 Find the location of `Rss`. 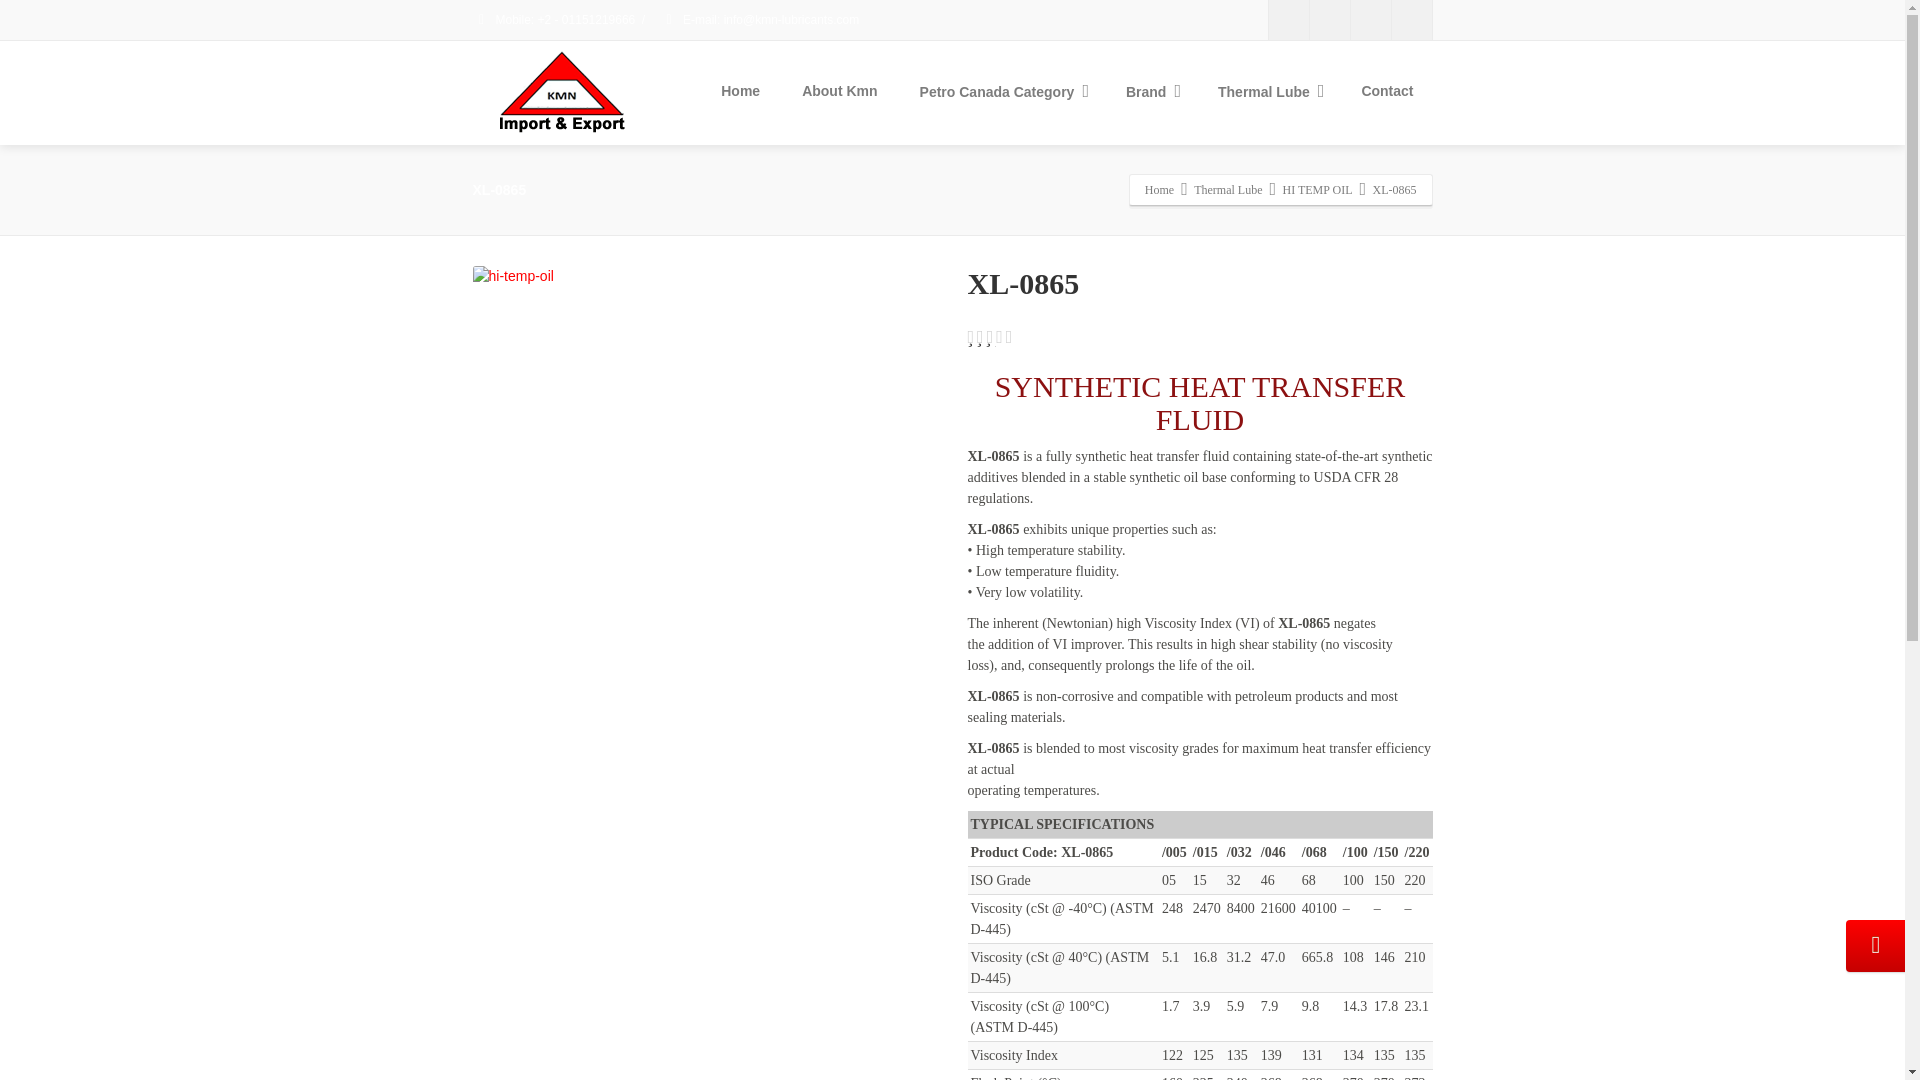

Rss is located at coordinates (1412, 20).